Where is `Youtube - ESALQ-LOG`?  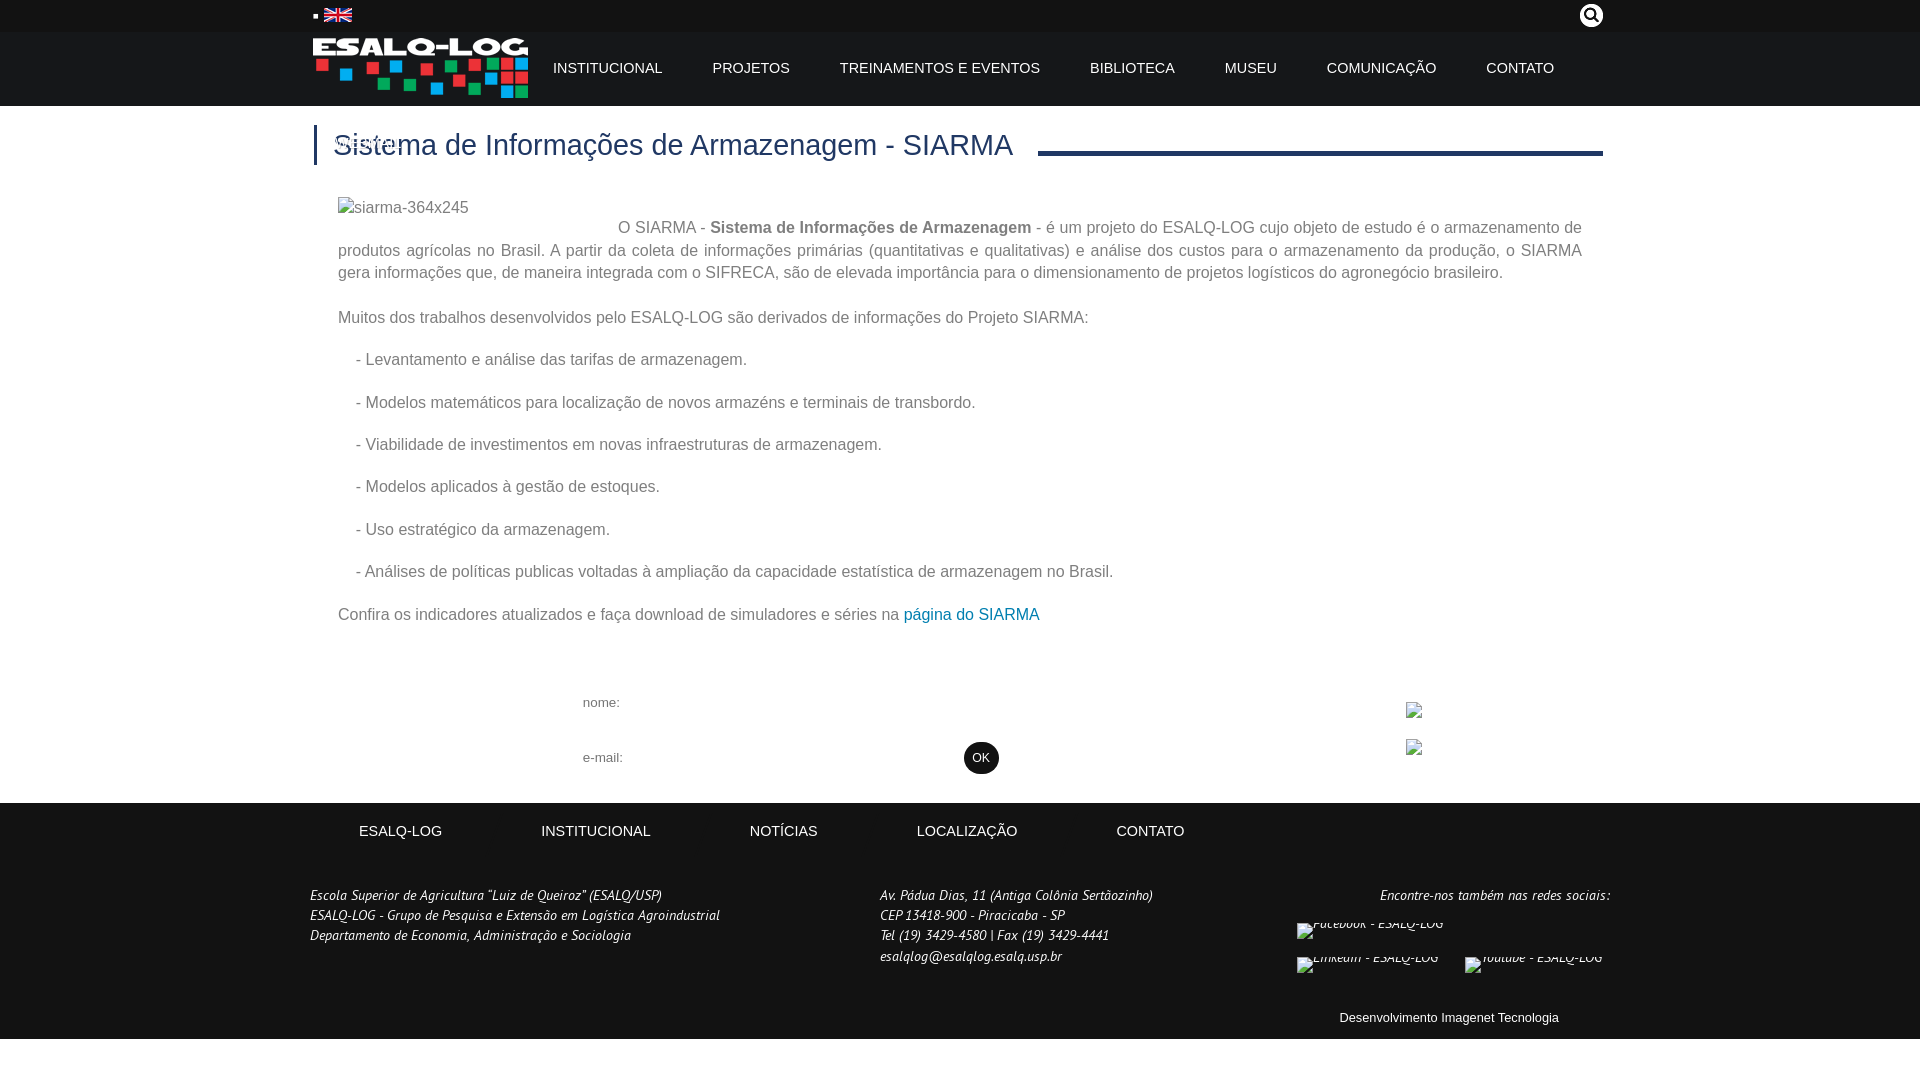
Youtube - ESALQ-LOG is located at coordinates (1534, 965).